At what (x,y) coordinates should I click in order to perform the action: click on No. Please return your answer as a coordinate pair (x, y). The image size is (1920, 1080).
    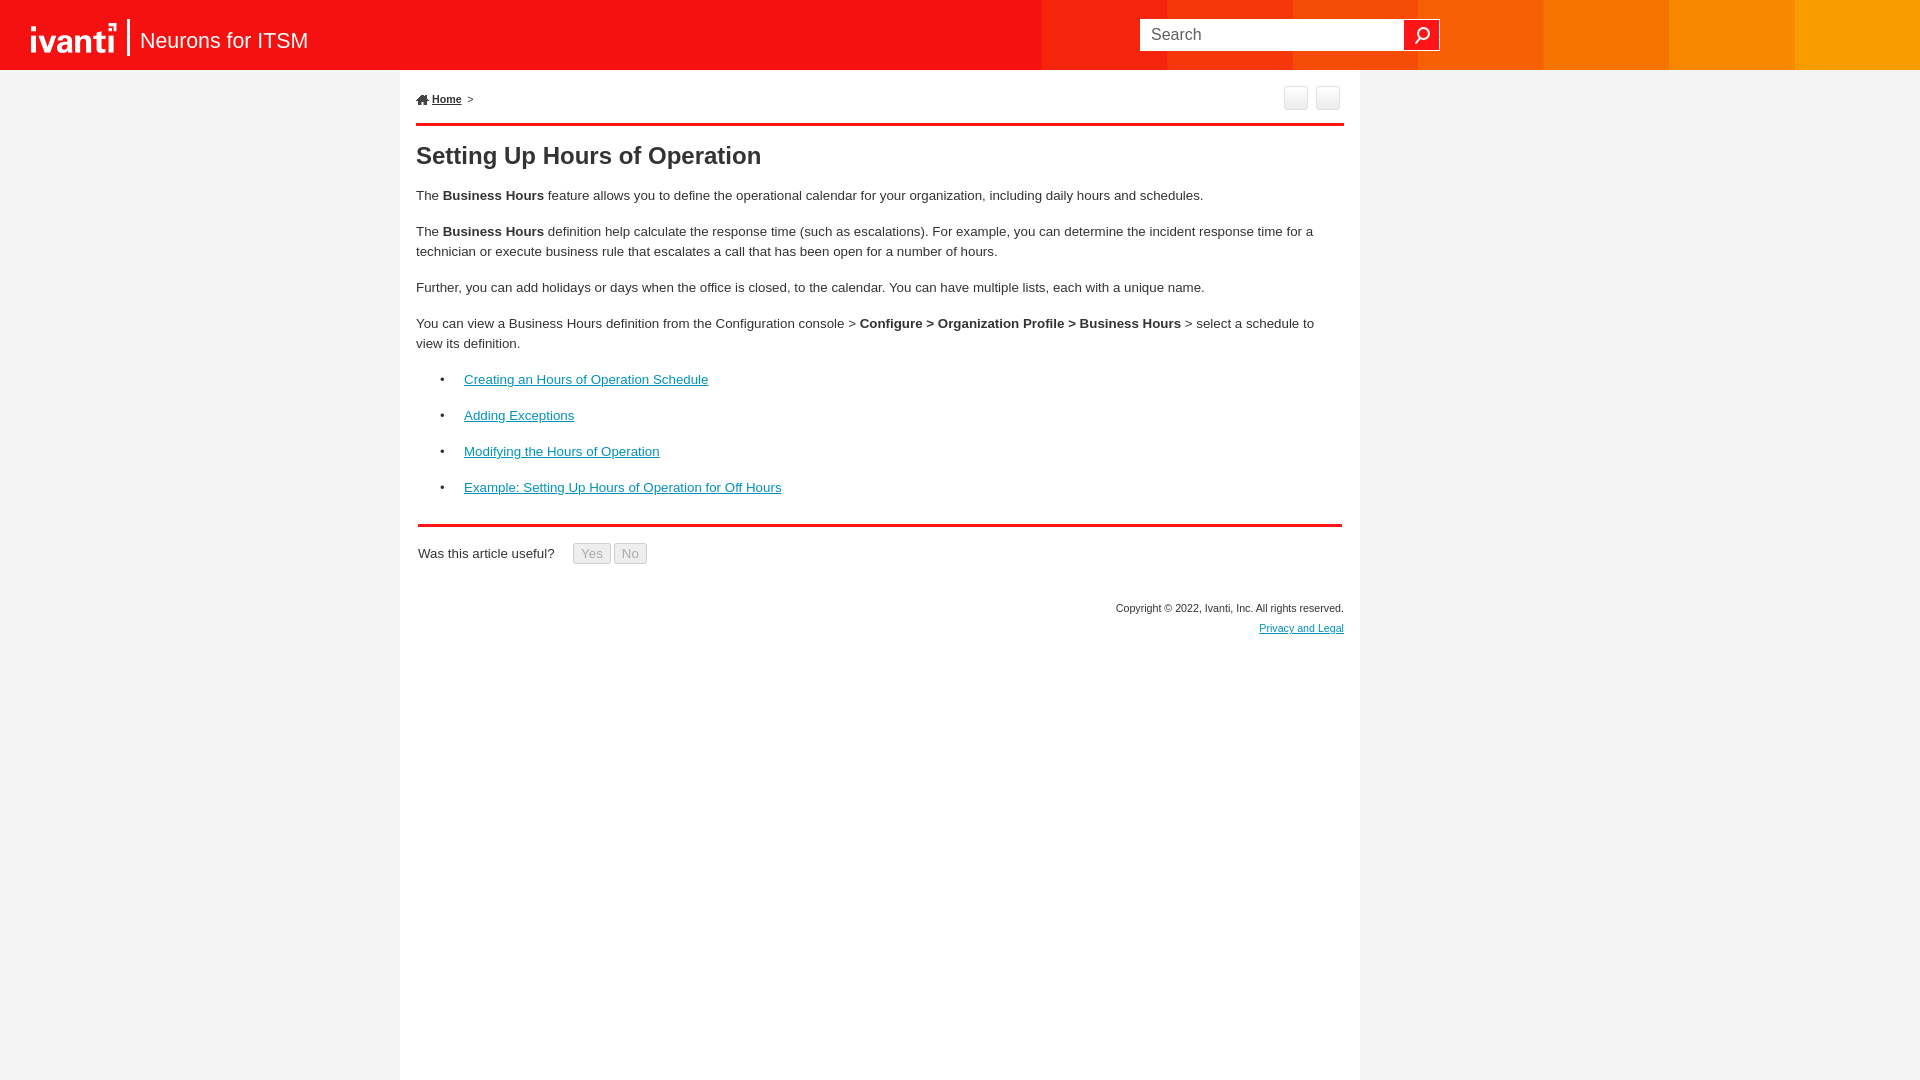
    Looking at the image, I should click on (630, 553).